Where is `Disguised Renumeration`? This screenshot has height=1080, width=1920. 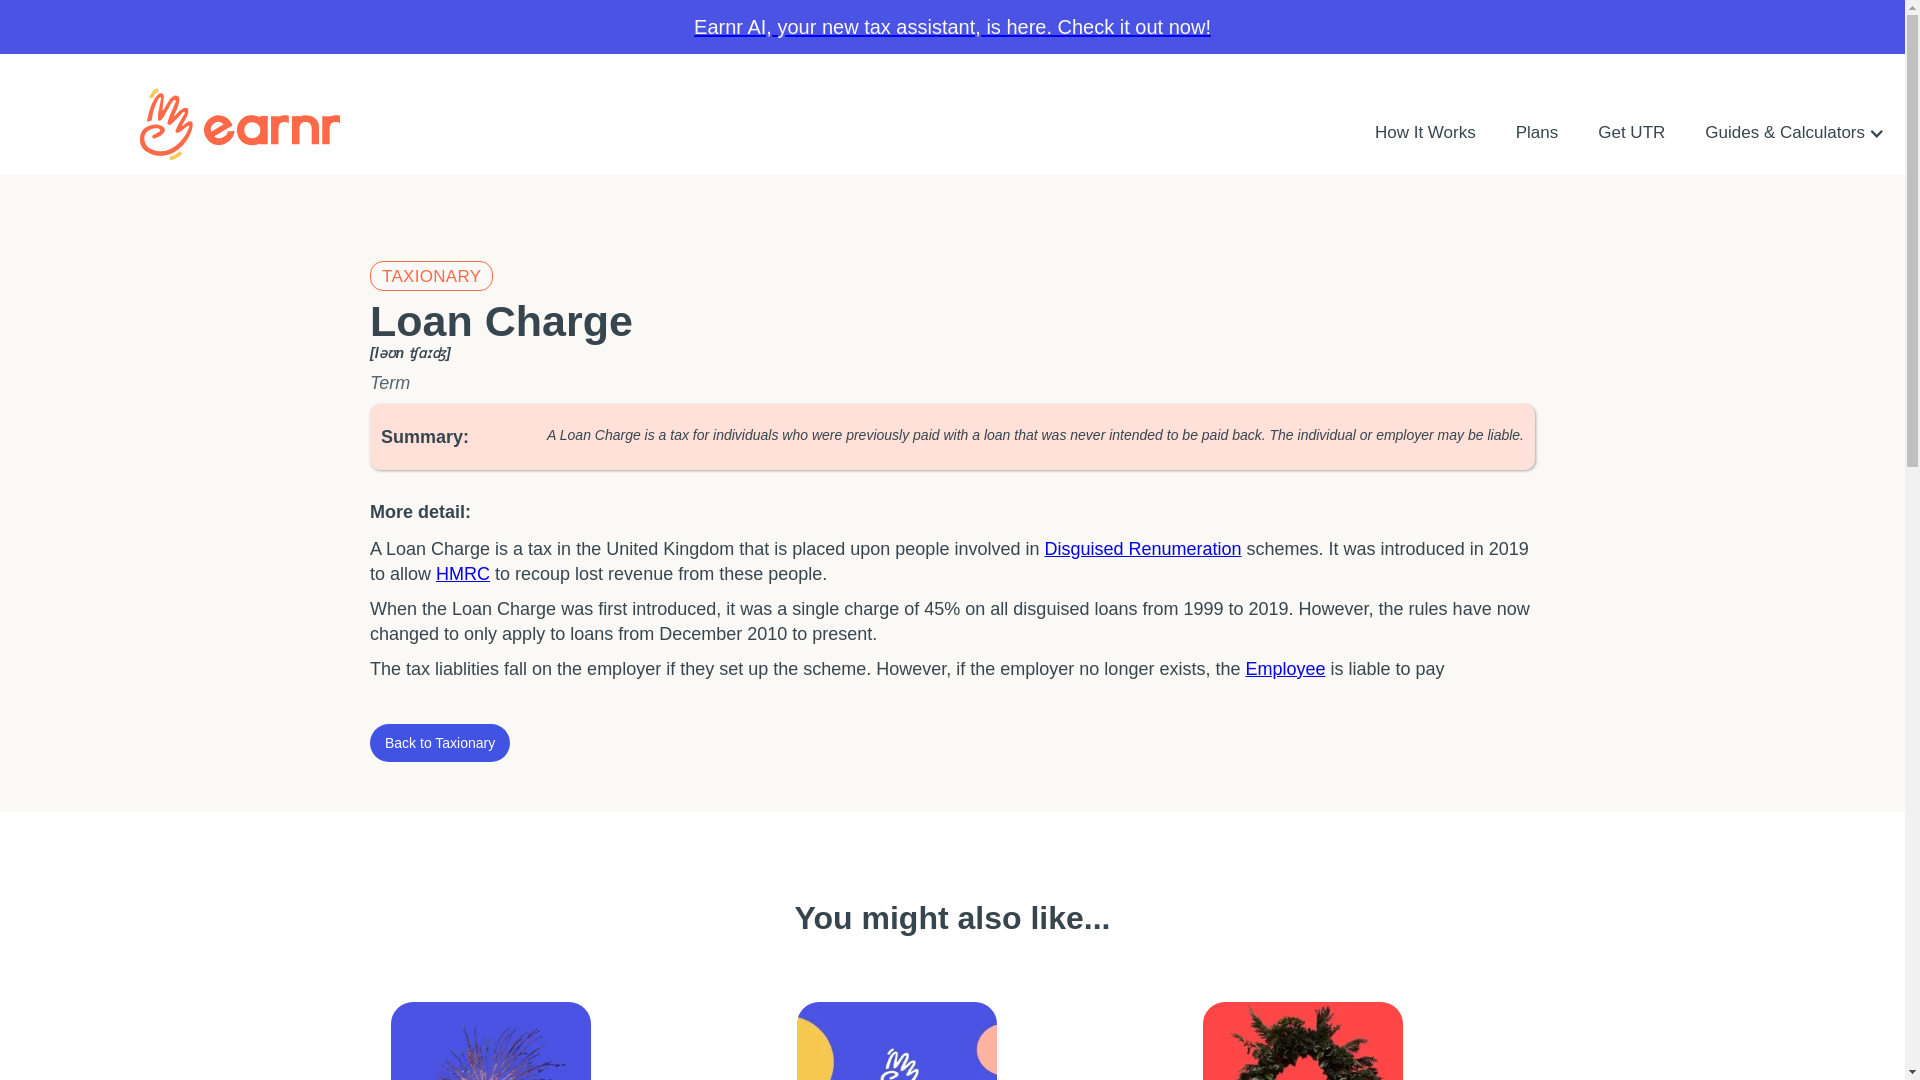
Disguised Renumeration is located at coordinates (1142, 548).